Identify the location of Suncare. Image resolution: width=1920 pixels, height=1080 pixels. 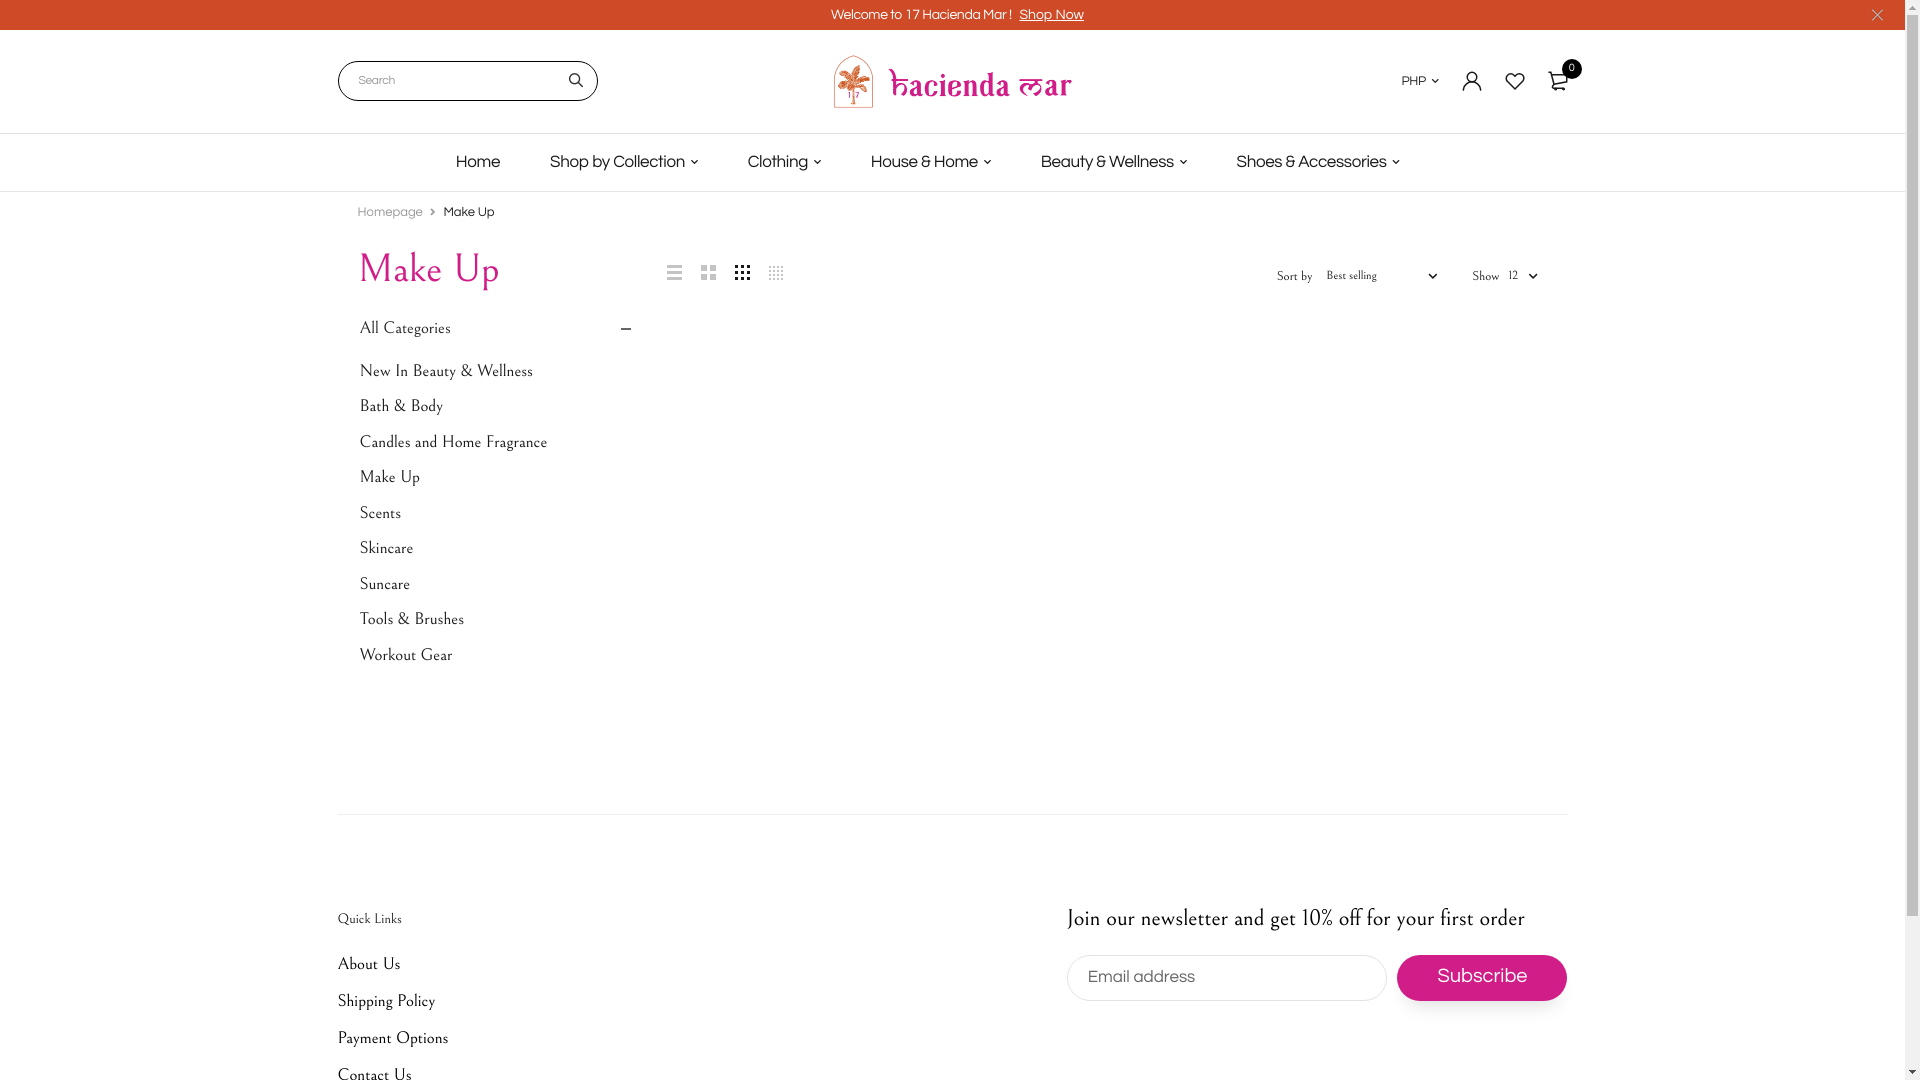
(496, 585).